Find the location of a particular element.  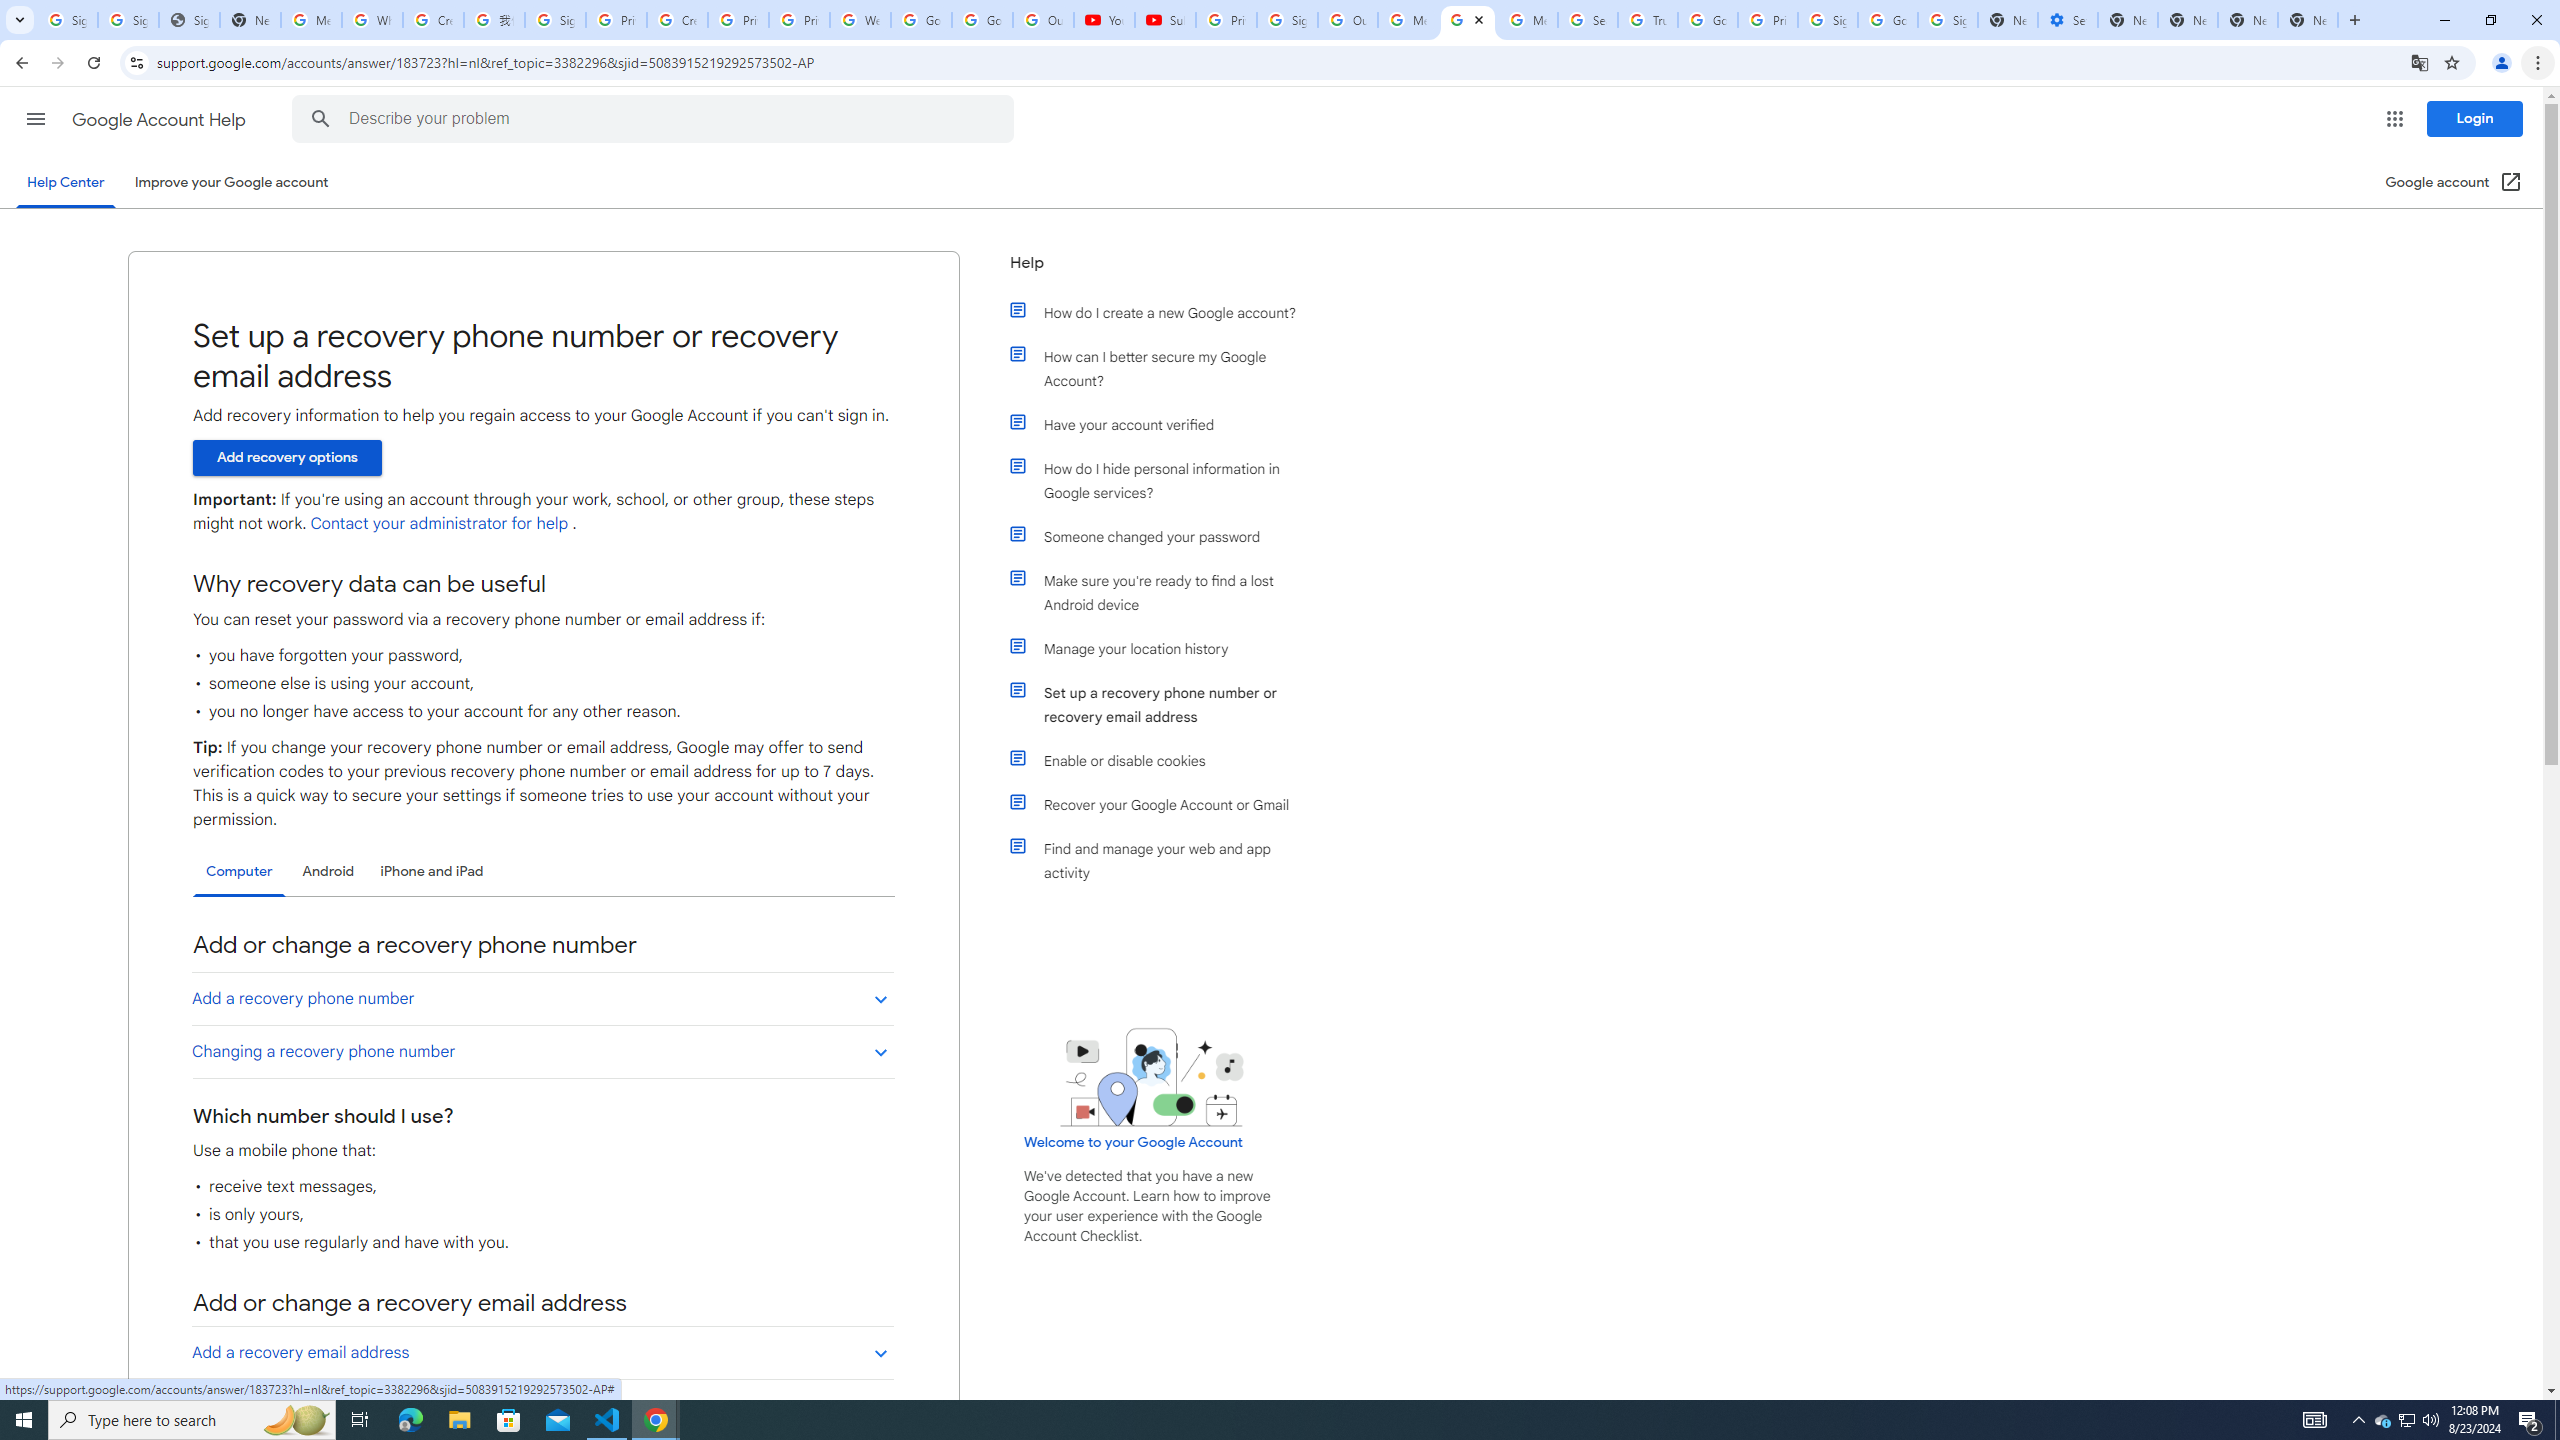

Address and search bar is located at coordinates (1278, 62).